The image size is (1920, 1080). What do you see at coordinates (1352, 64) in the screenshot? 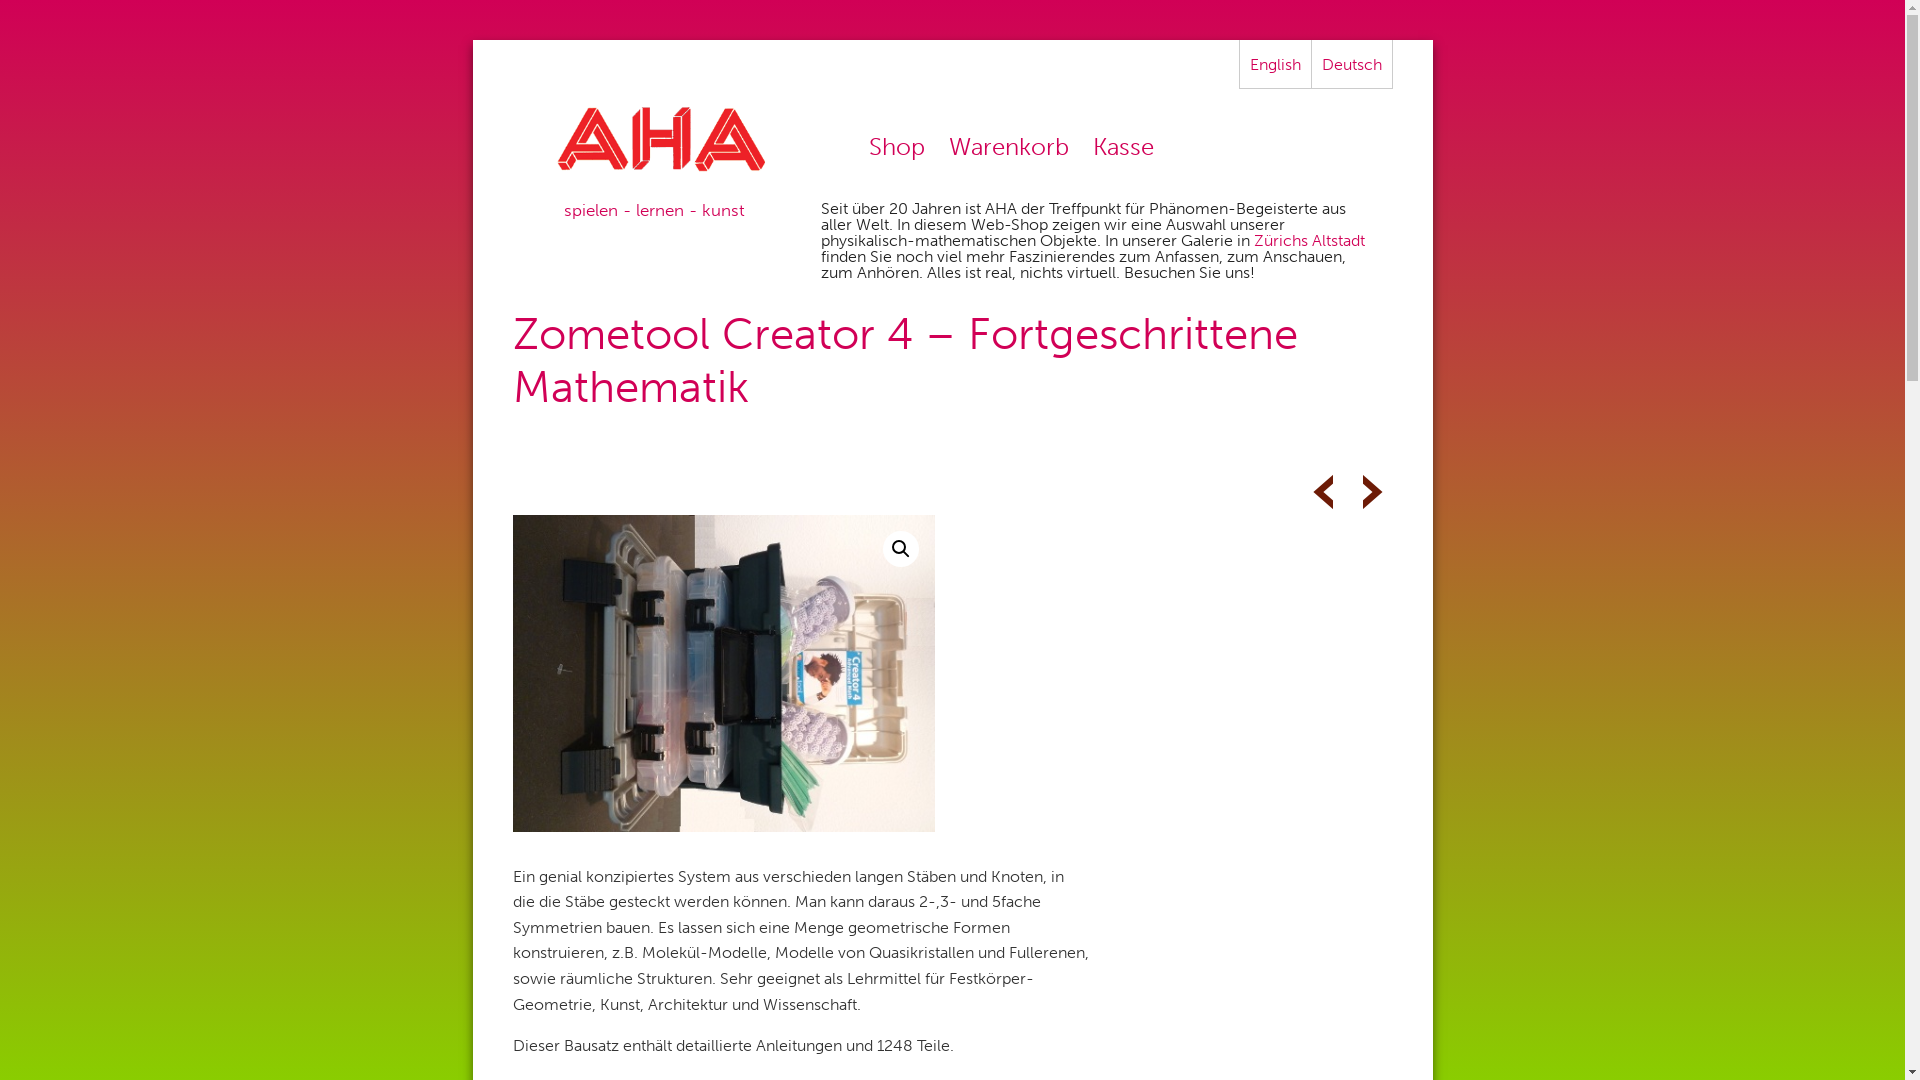
I see `Deutsch` at bounding box center [1352, 64].